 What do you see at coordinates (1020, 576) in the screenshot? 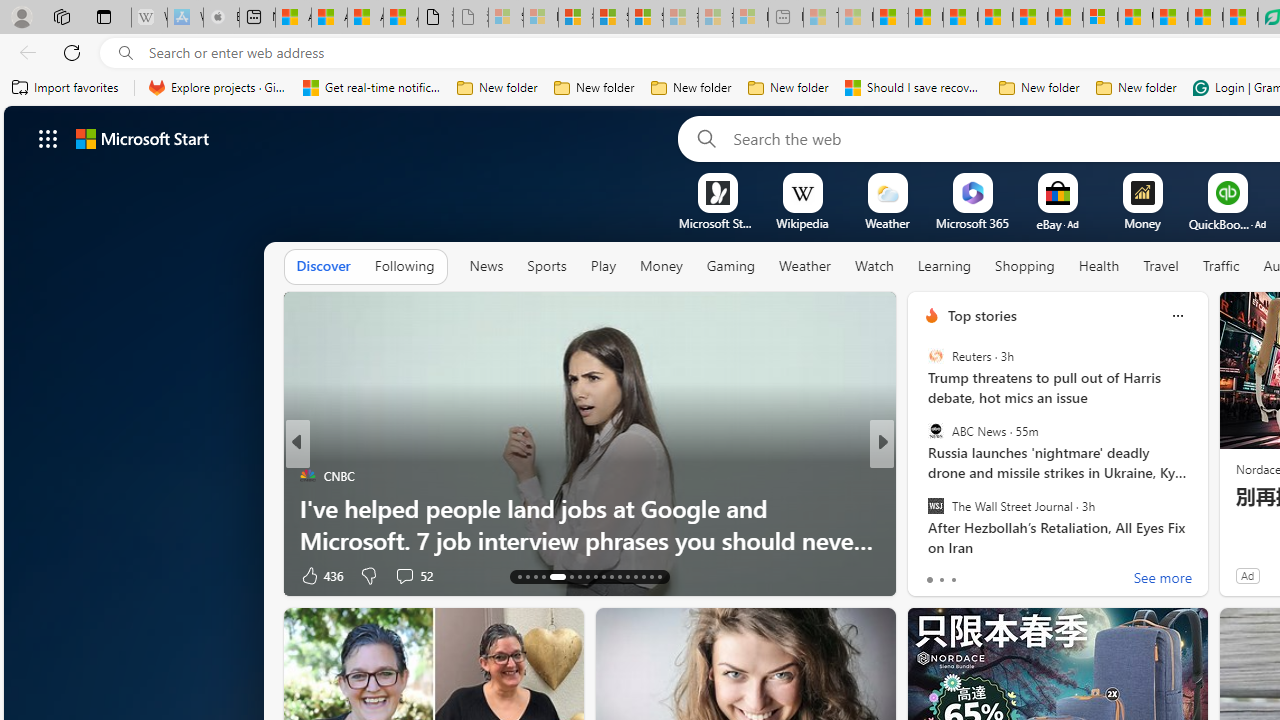
I see `View comments 325 Comment` at bounding box center [1020, 576].